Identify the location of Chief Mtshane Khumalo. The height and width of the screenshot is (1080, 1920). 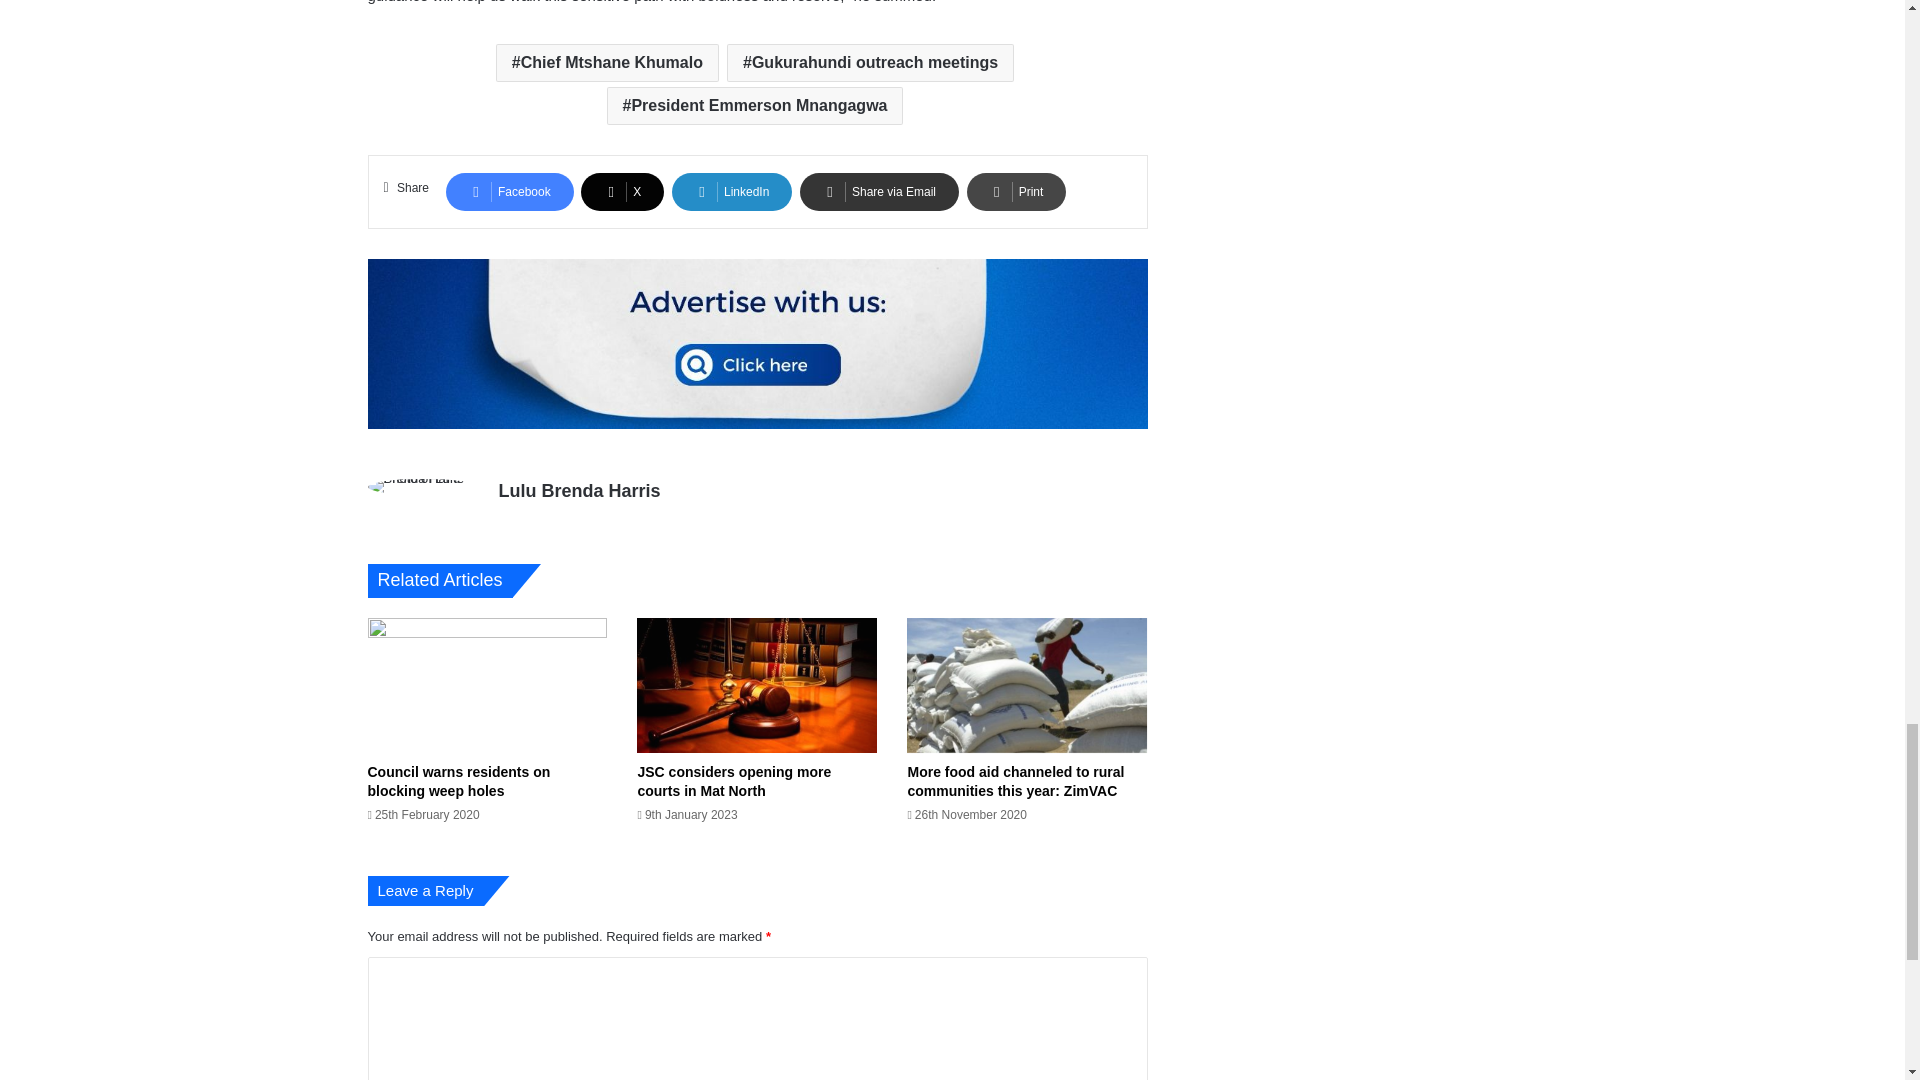
(606, 63).